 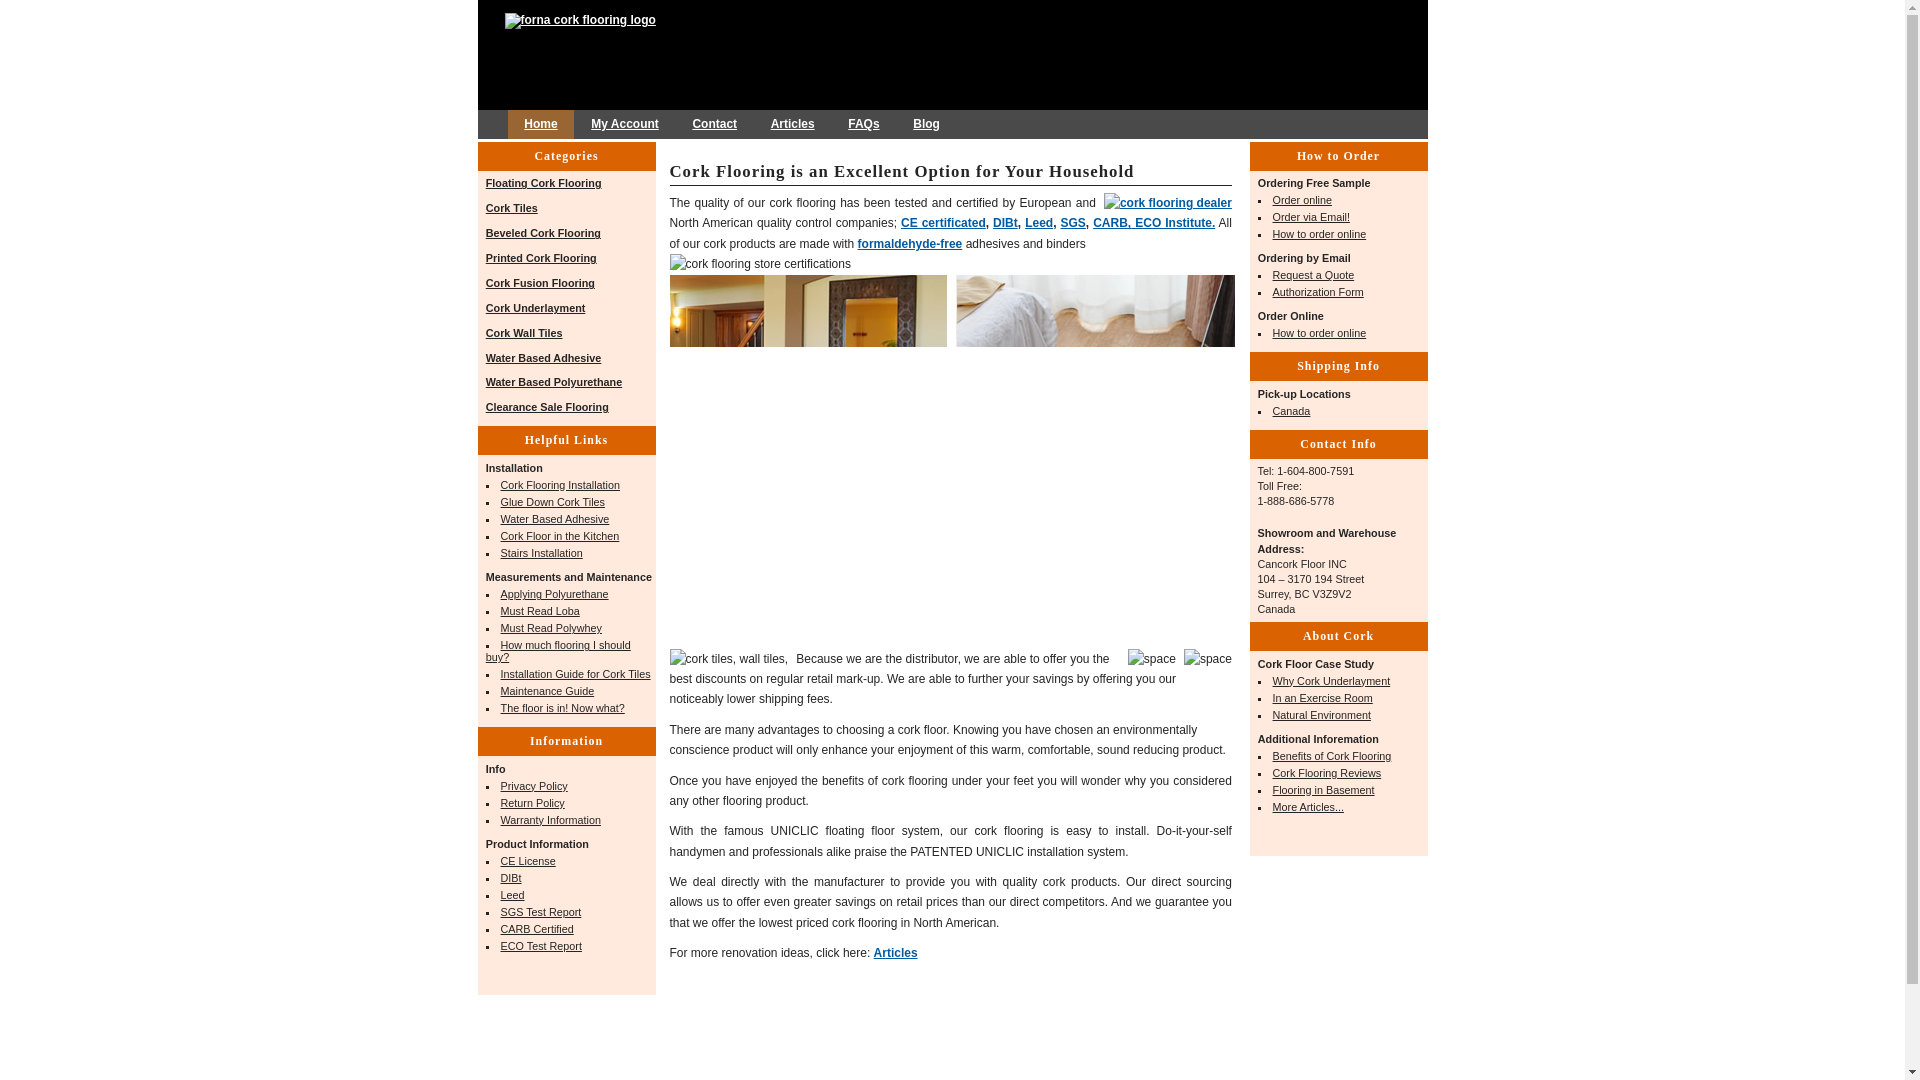 I want to click on Cork Wall Tiles, so click(x=524, y=333).